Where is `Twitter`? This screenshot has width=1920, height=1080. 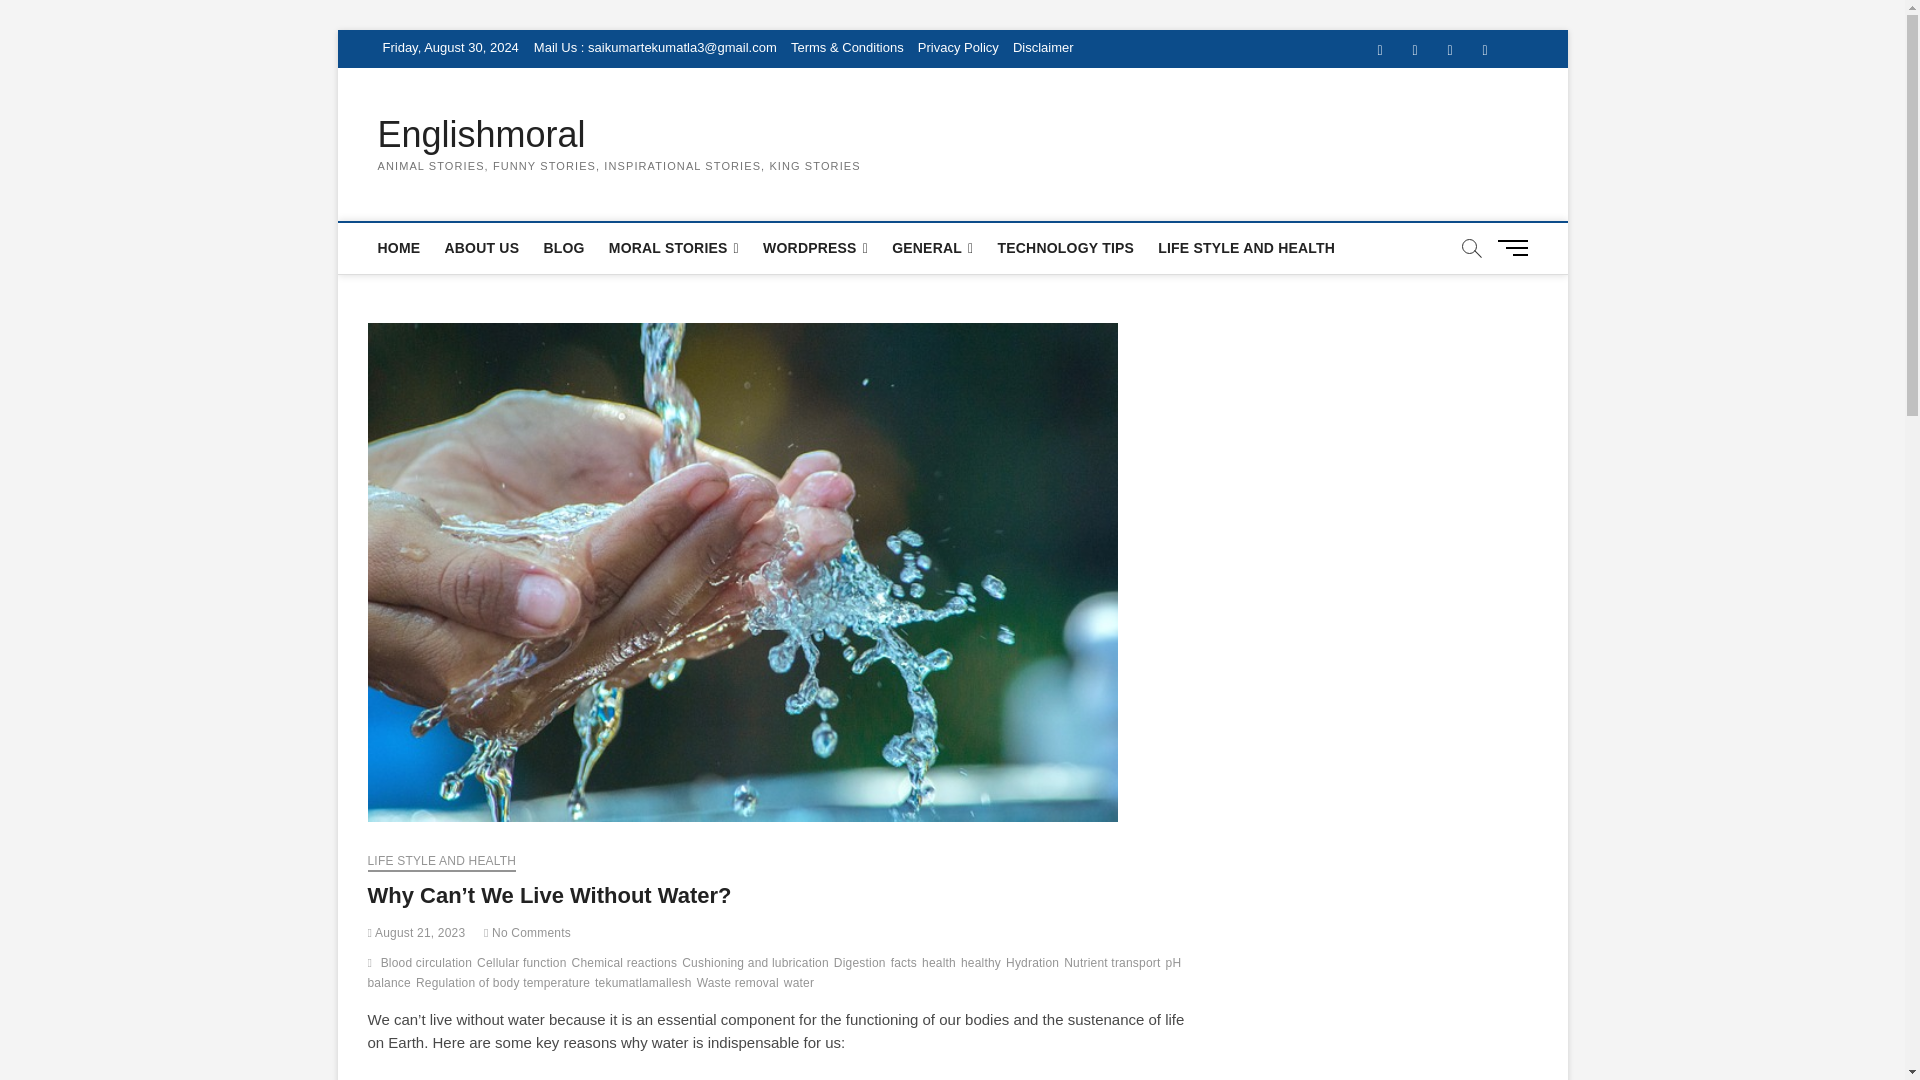
Twitter is located at coordinates (1414, 50).